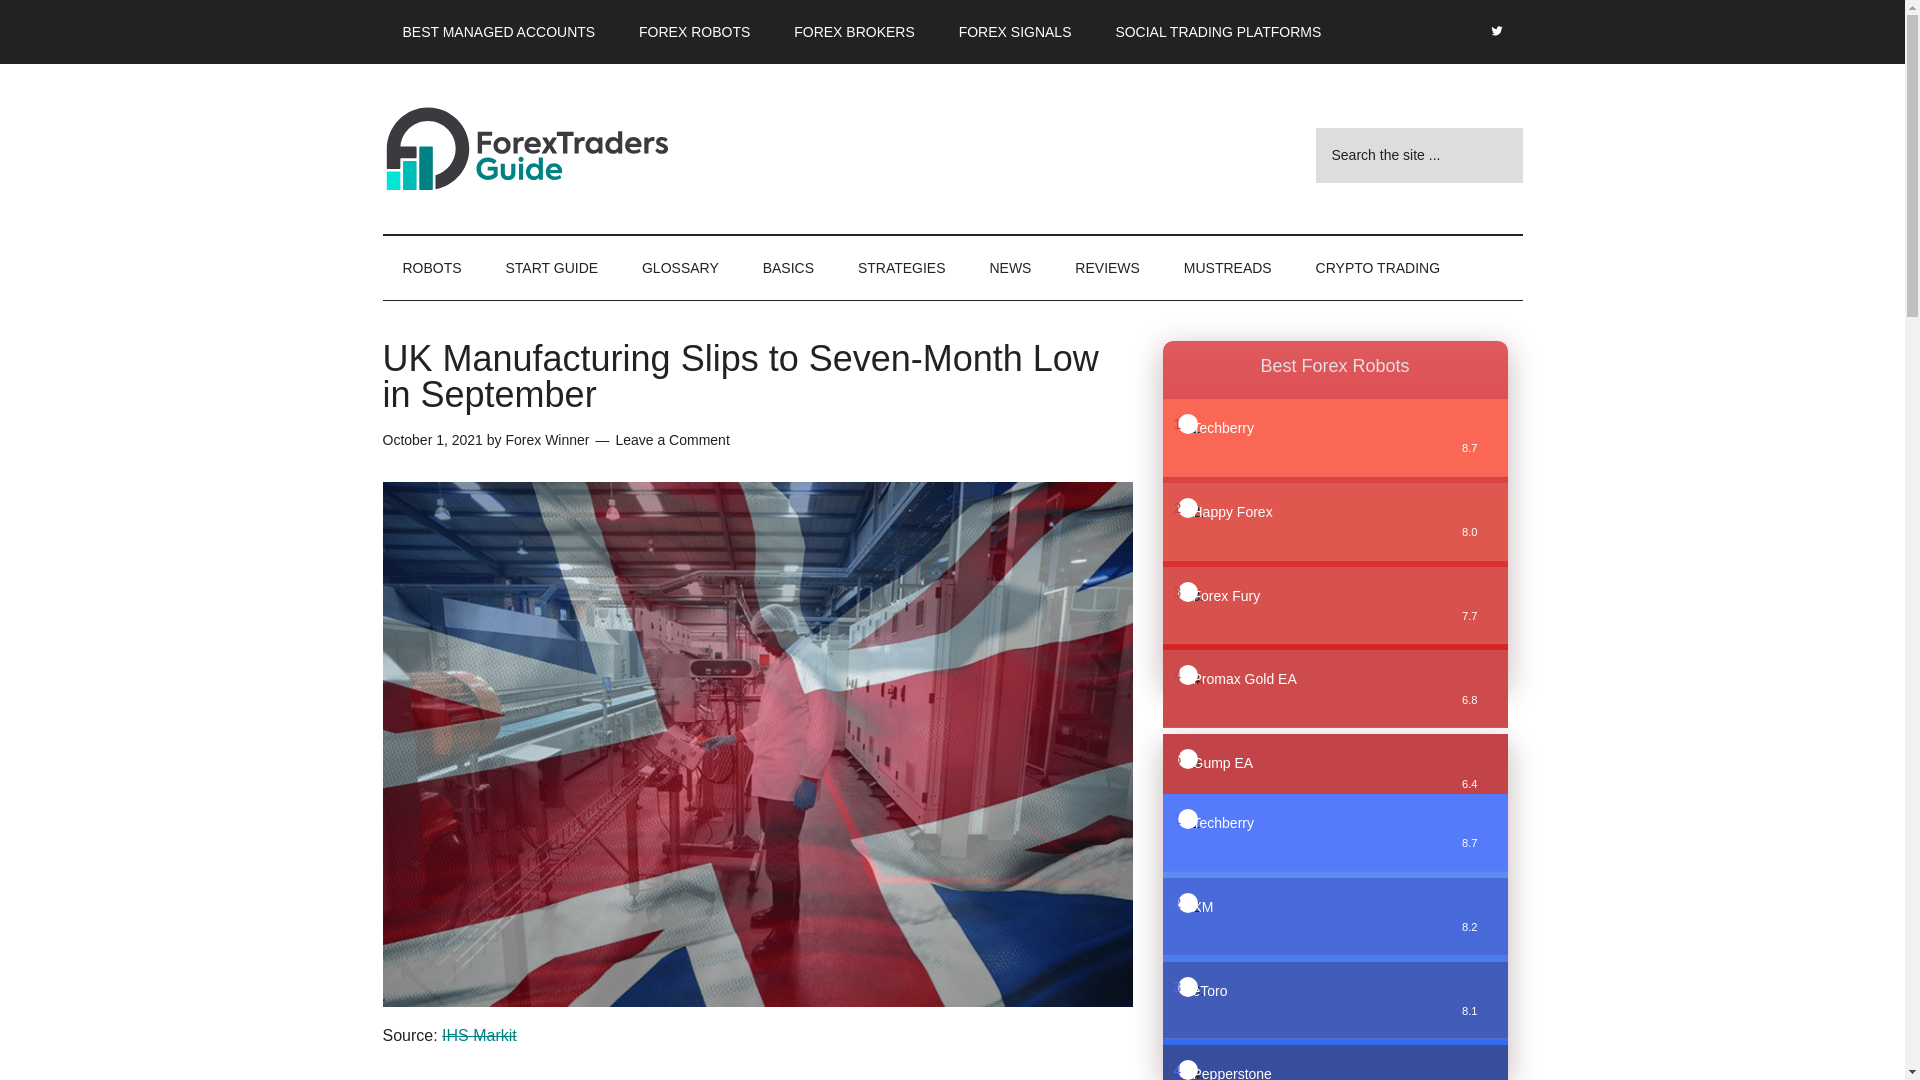 The width and height of the screenshot is (1920, 1080). What do you see at coordinates (546, 440) in the screenshot?
I see `Forex Winner` at bounding box center [546, 440].